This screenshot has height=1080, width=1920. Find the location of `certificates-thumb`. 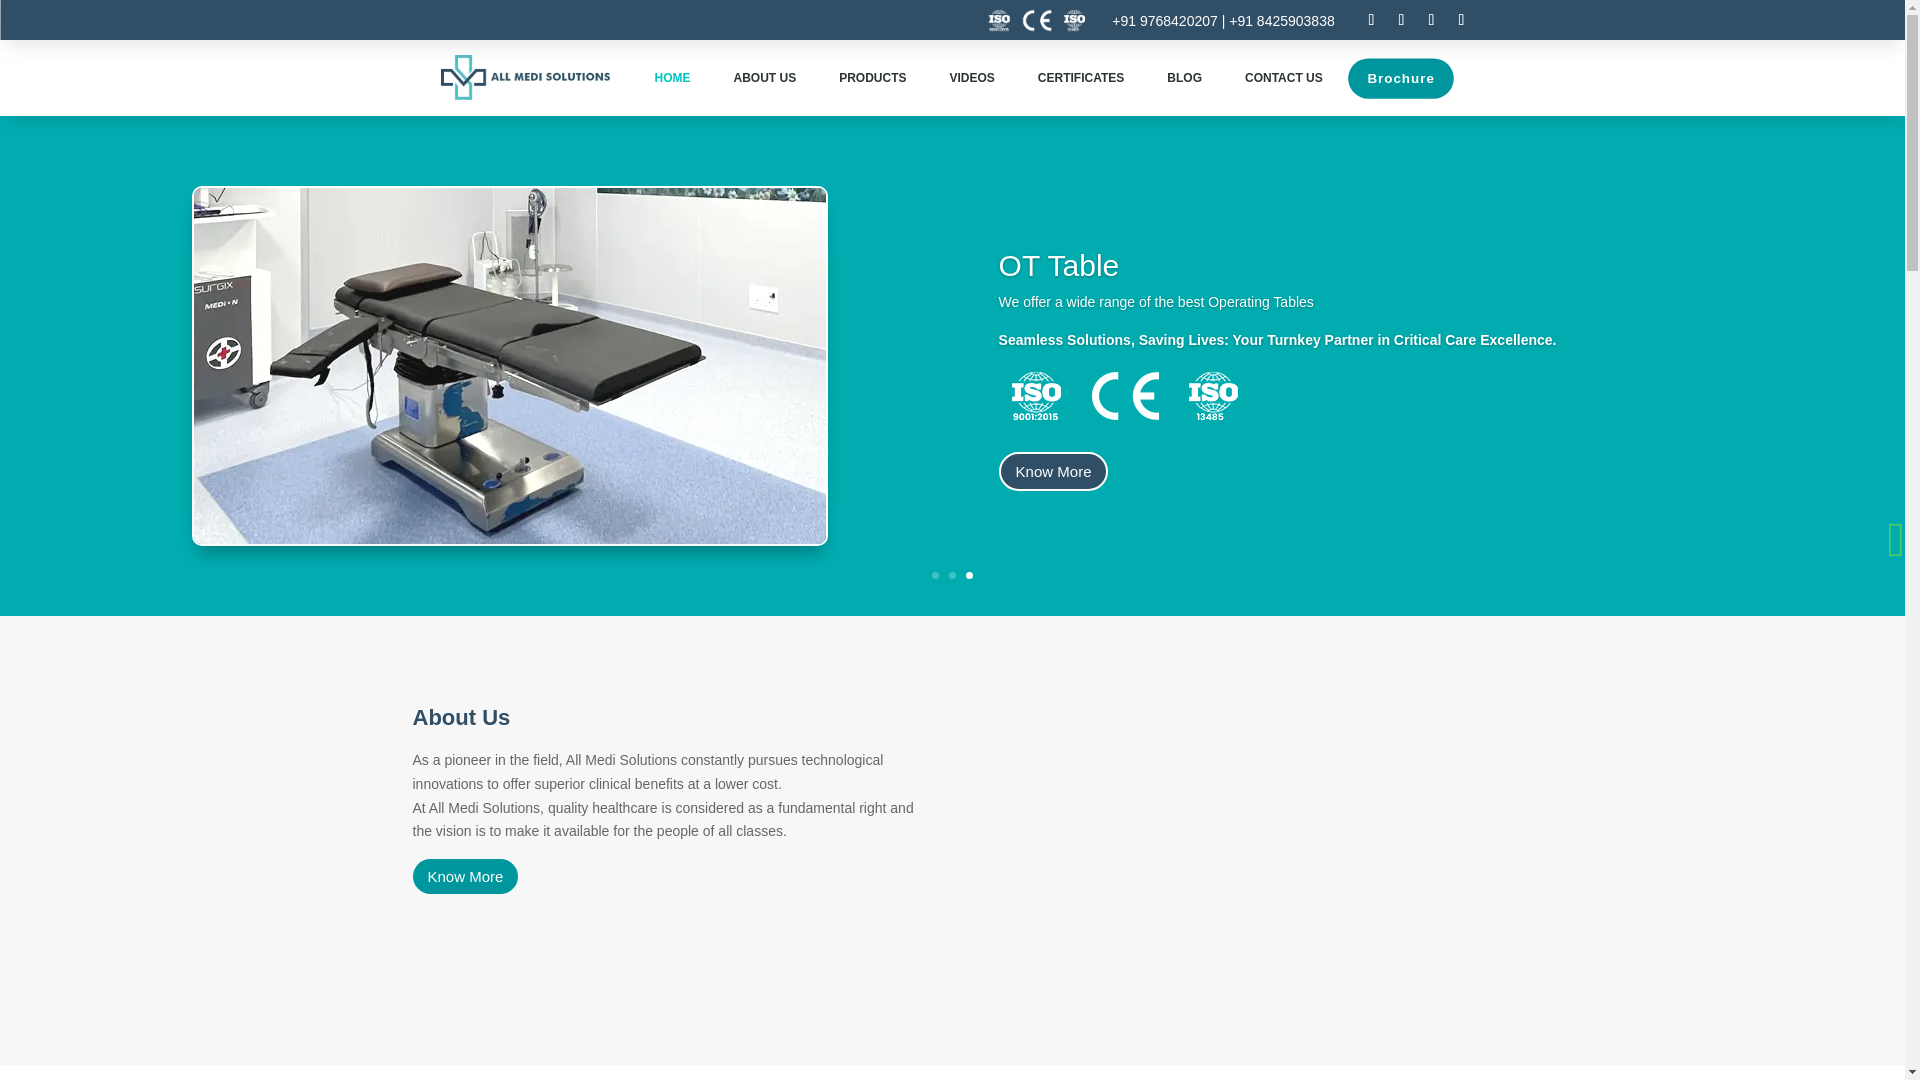

certificates-thumb is located at coordinates (1038, 20).